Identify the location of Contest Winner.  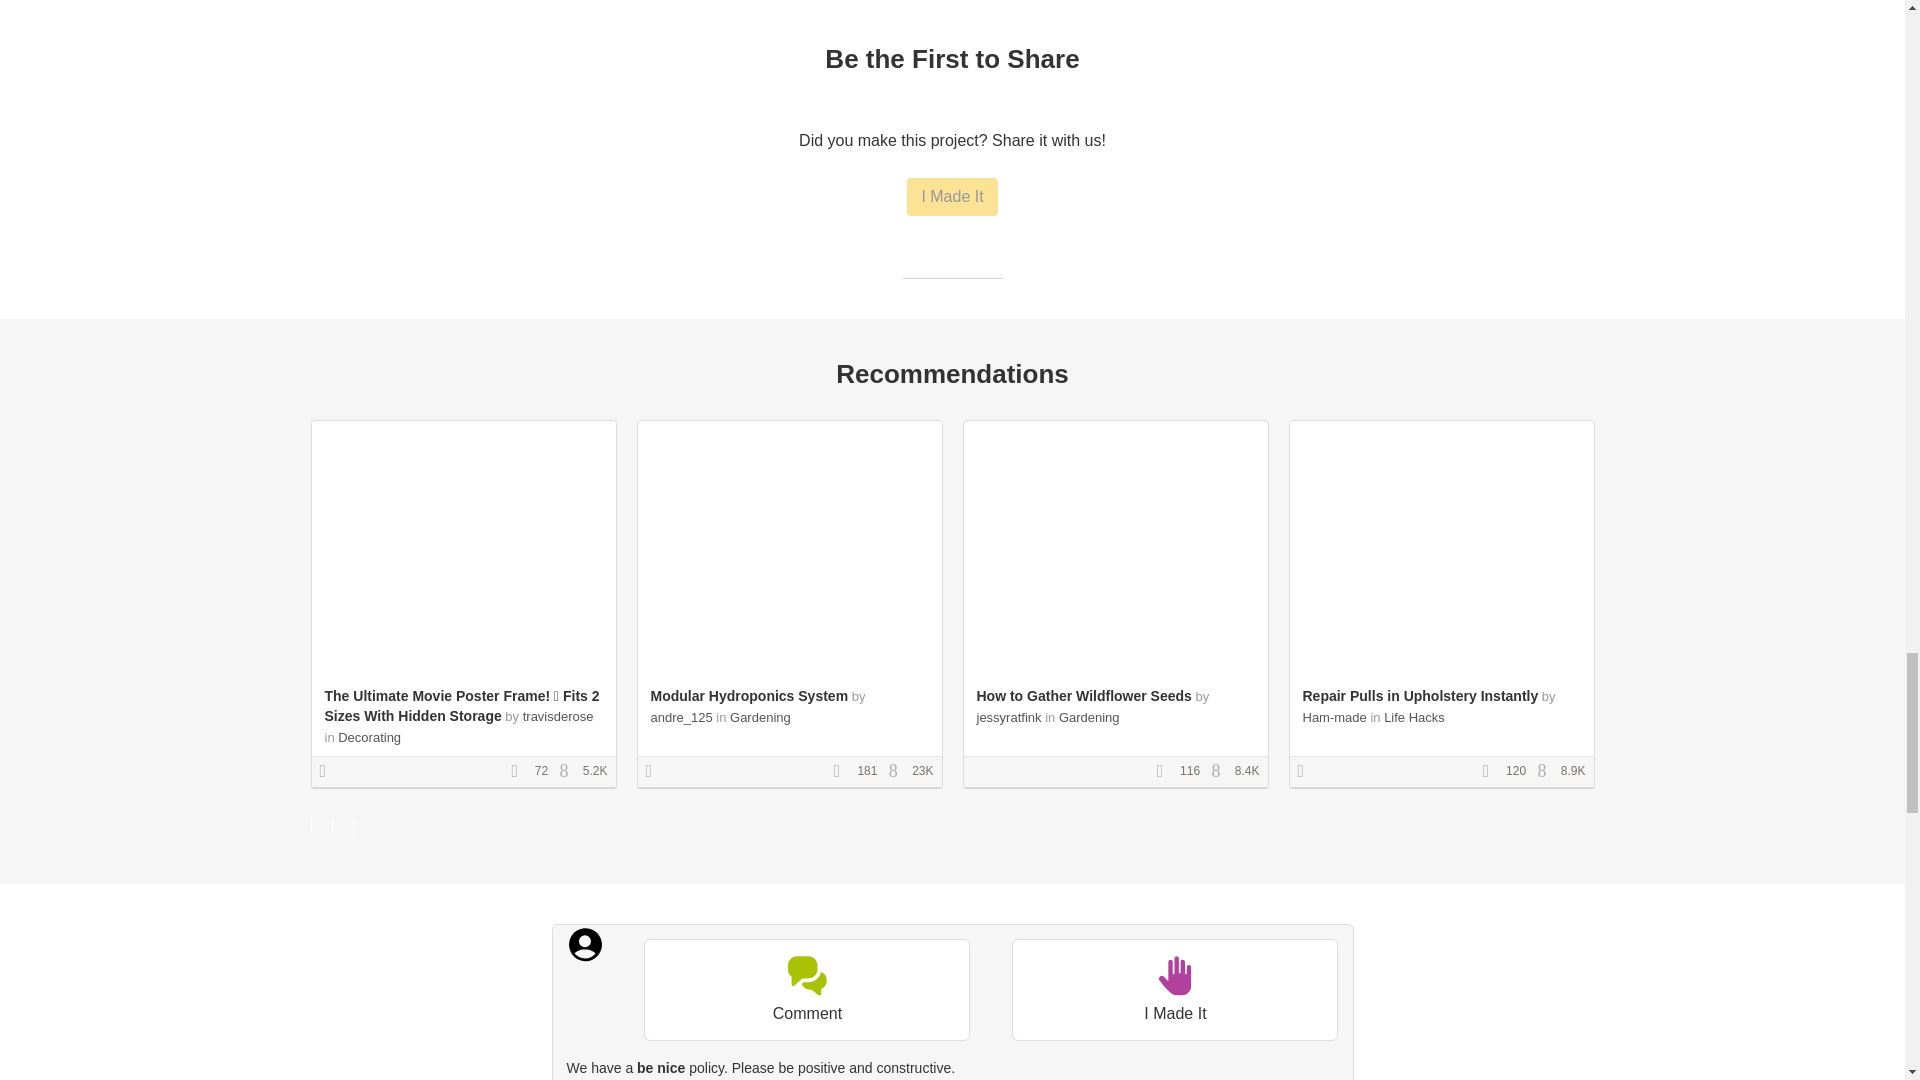
(656, 771).